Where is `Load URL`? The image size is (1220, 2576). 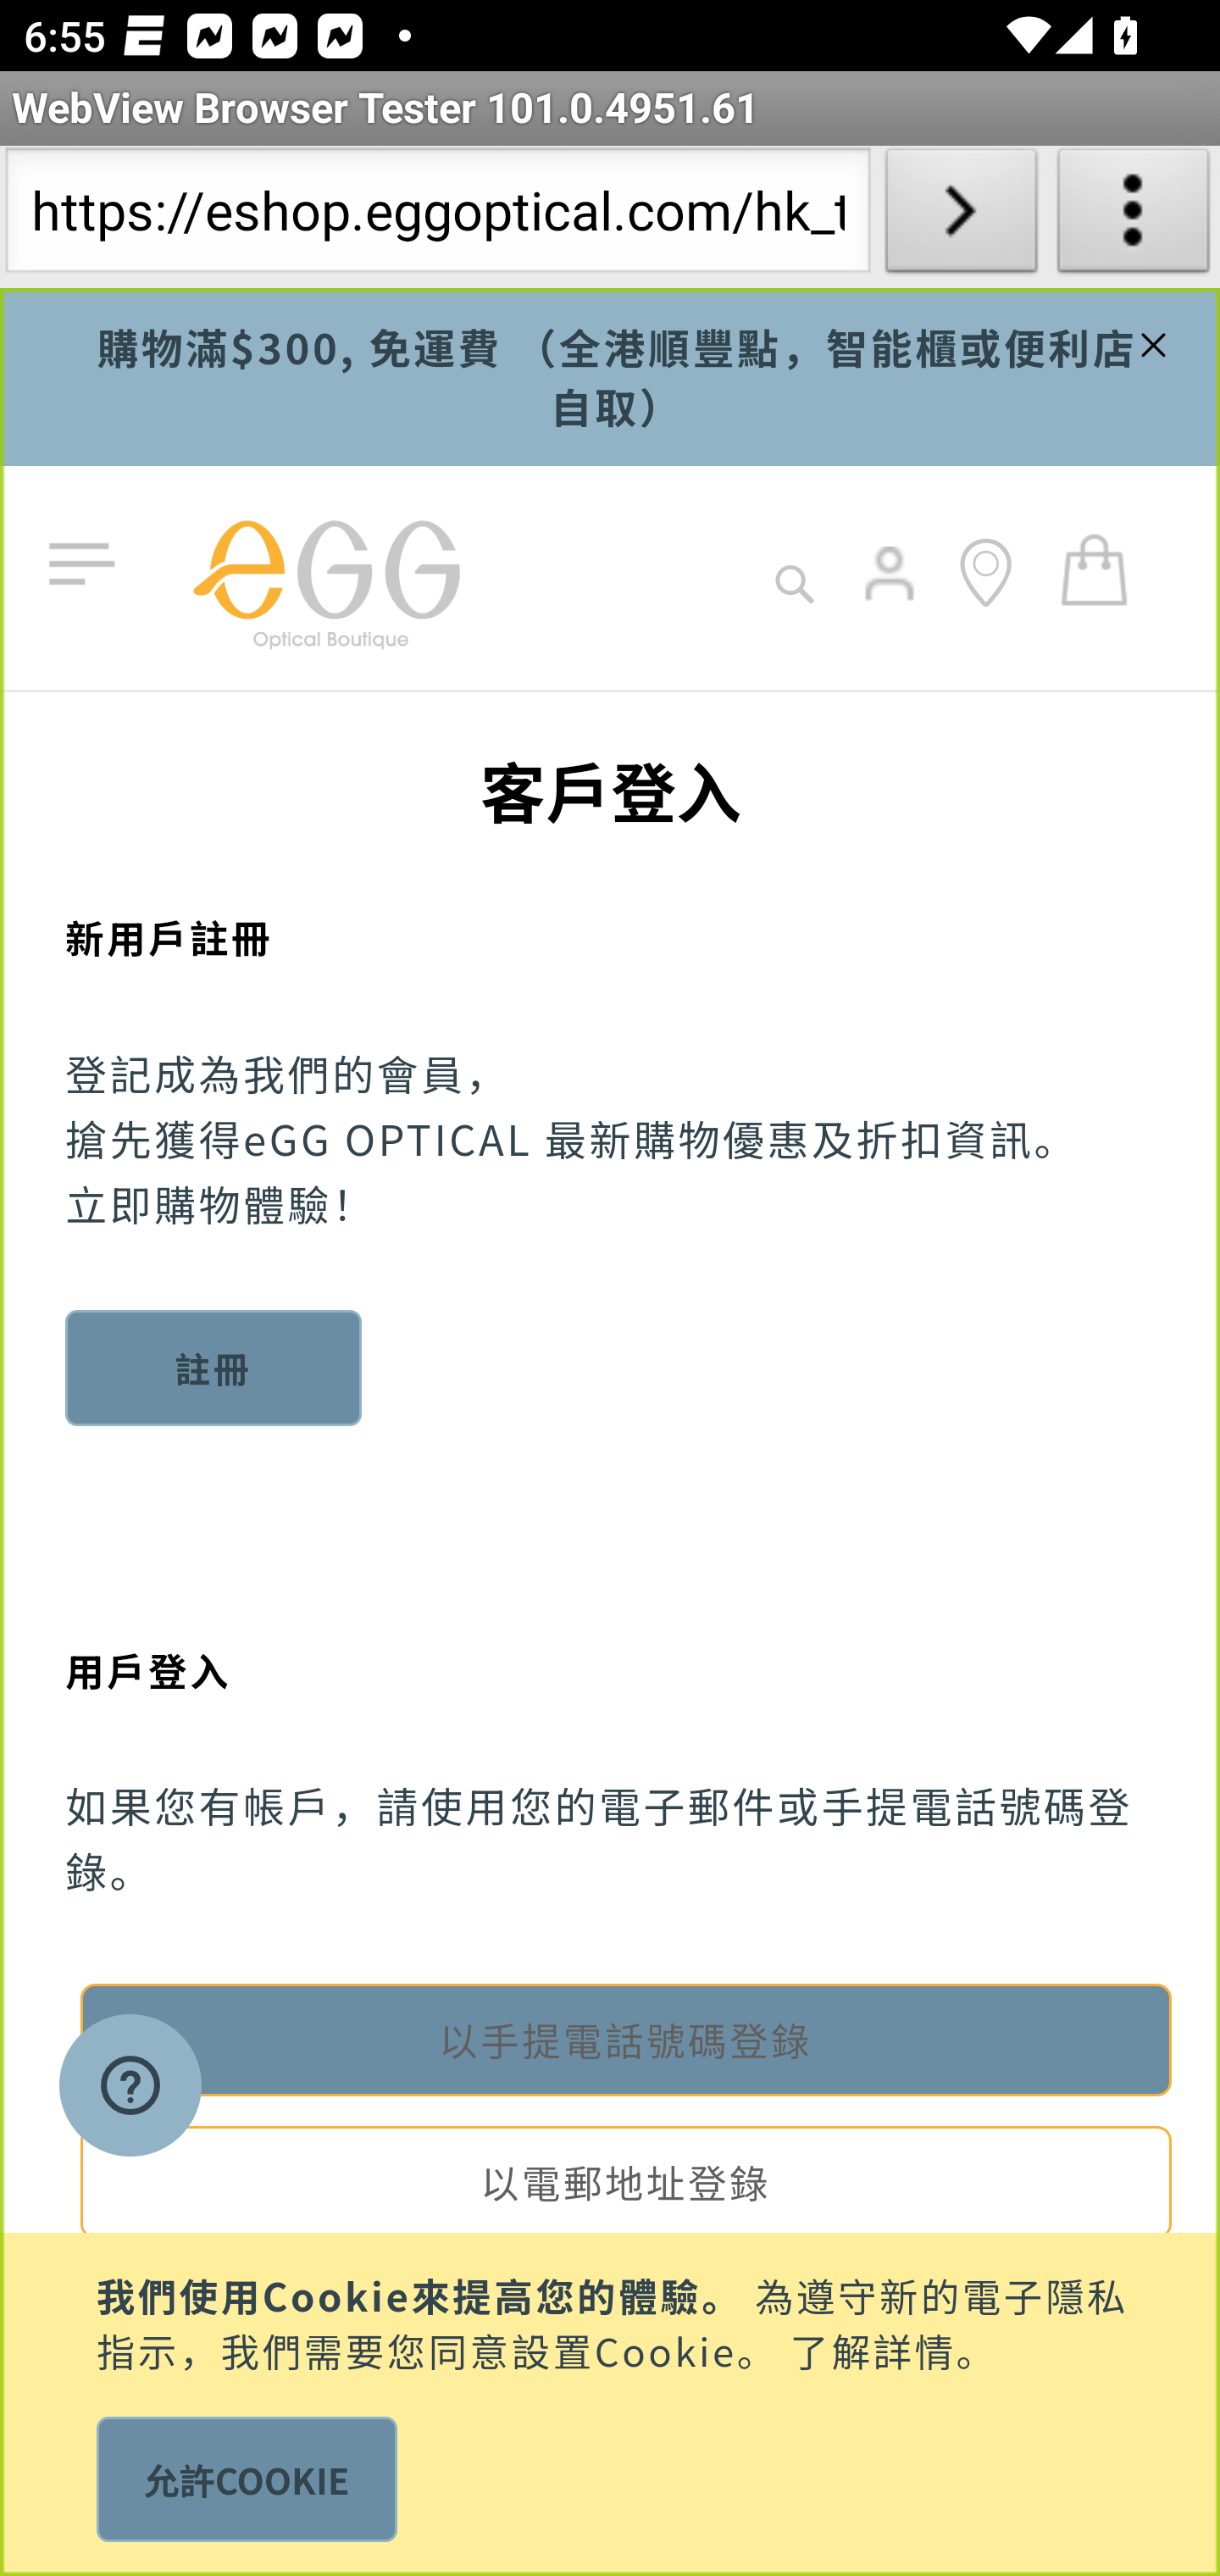
Load URL is located at coordinates (961, 217).